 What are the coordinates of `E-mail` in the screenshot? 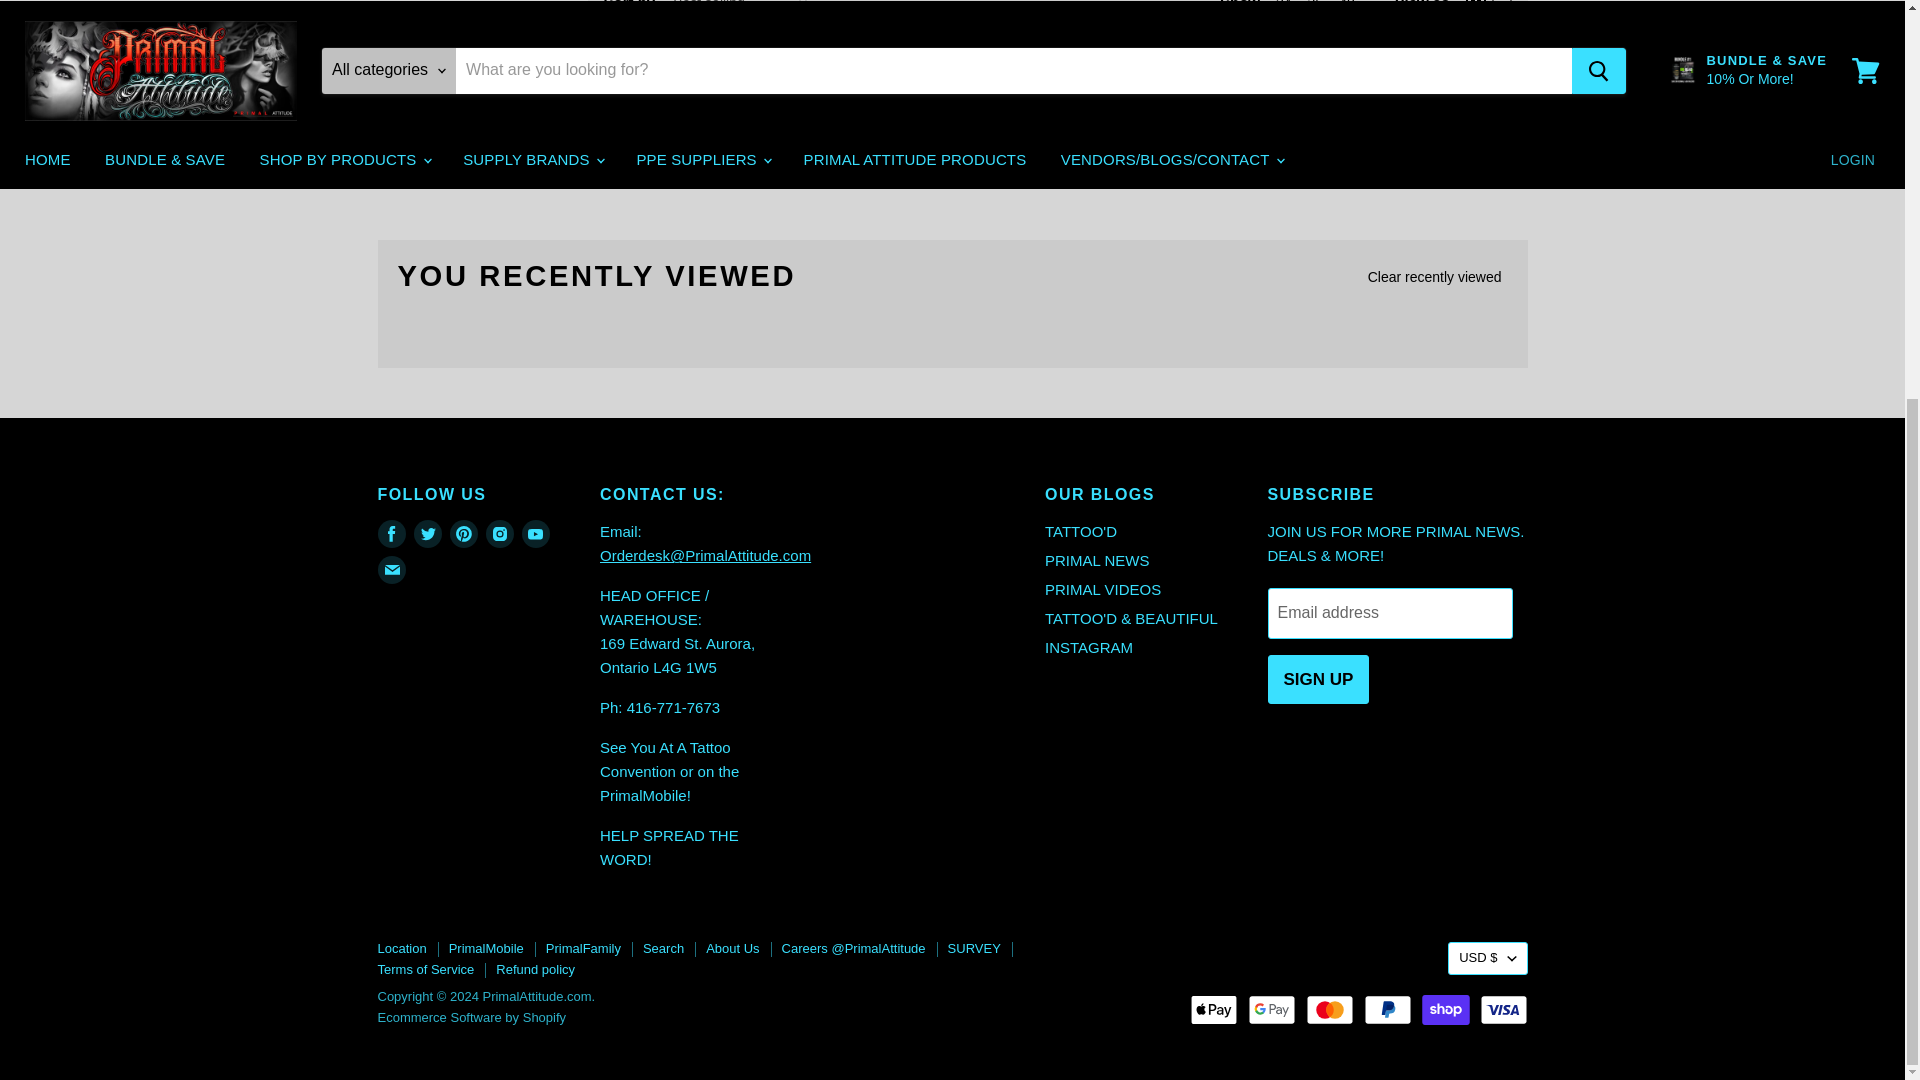 It's located at (392, 570).